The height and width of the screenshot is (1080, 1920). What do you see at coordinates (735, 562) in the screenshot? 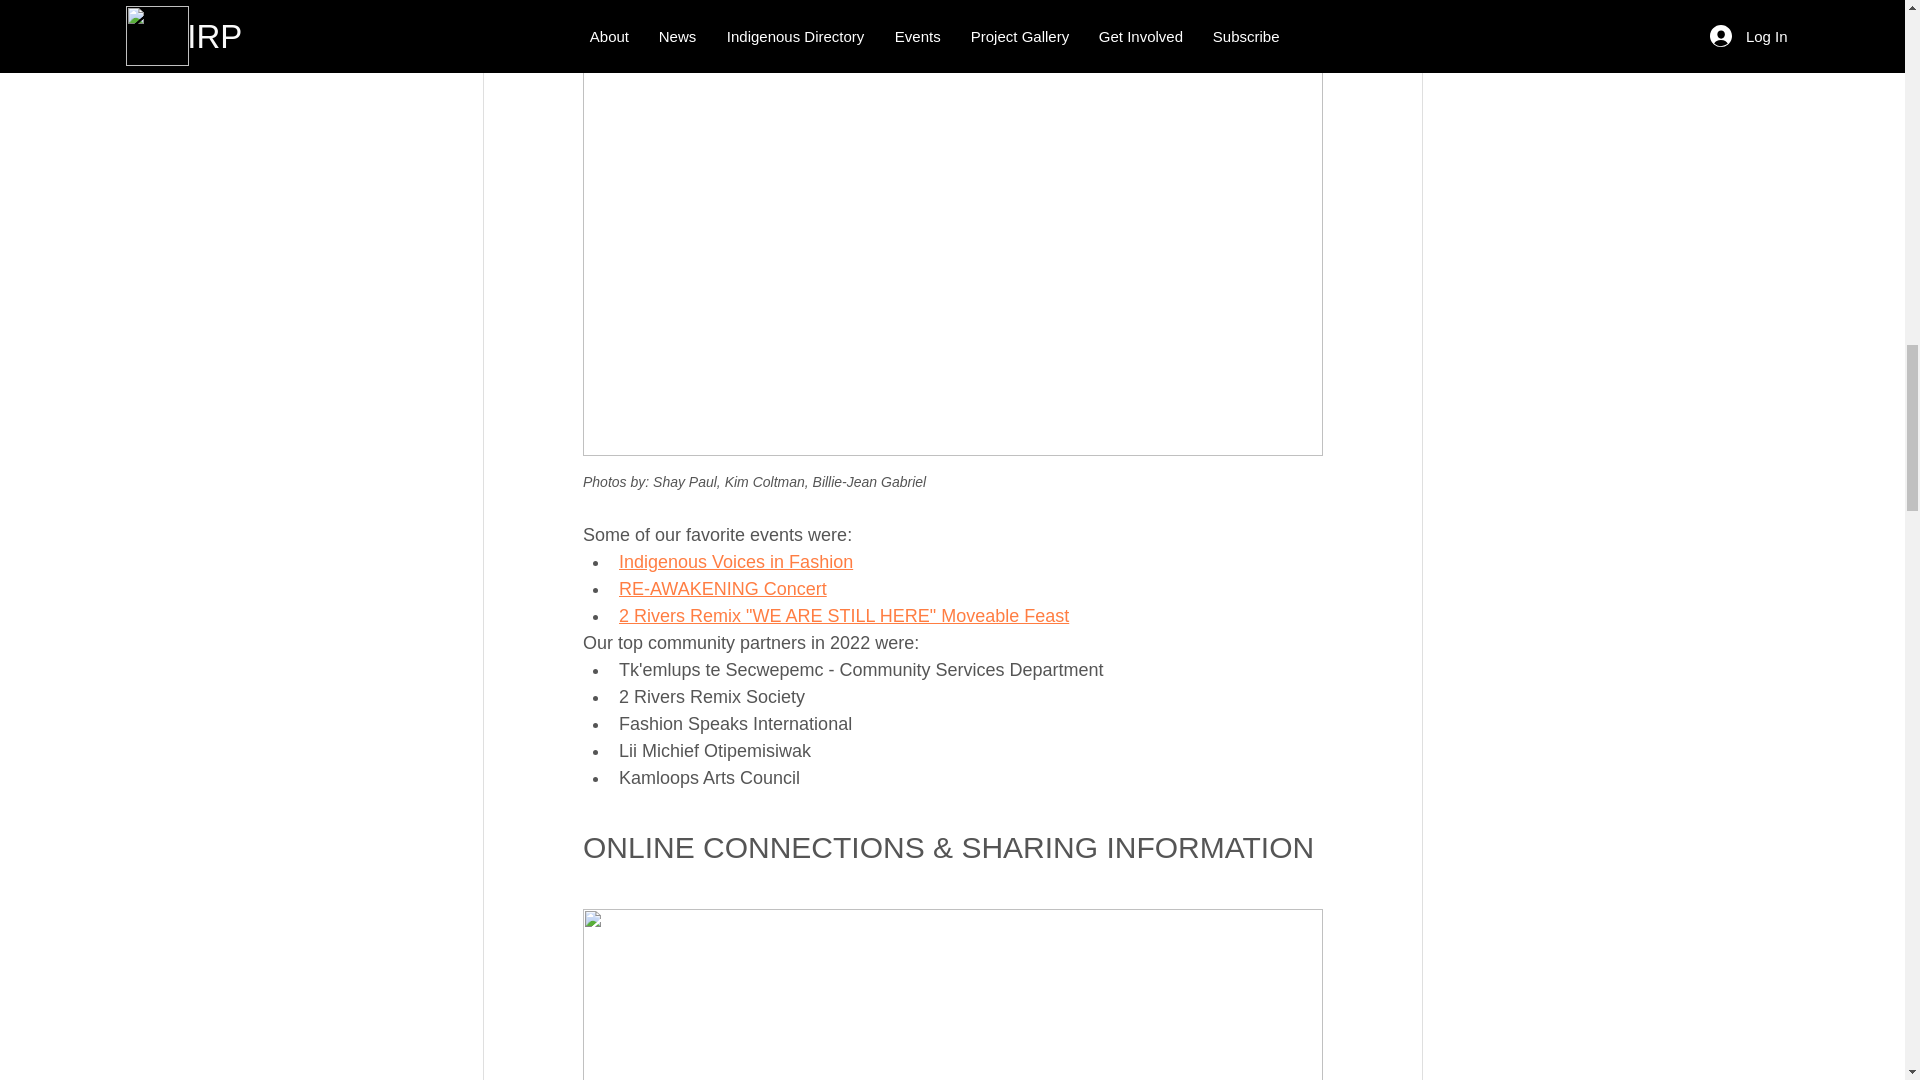
I see `Indigenous Voices in Fashion` at bounding box center [735, 562].